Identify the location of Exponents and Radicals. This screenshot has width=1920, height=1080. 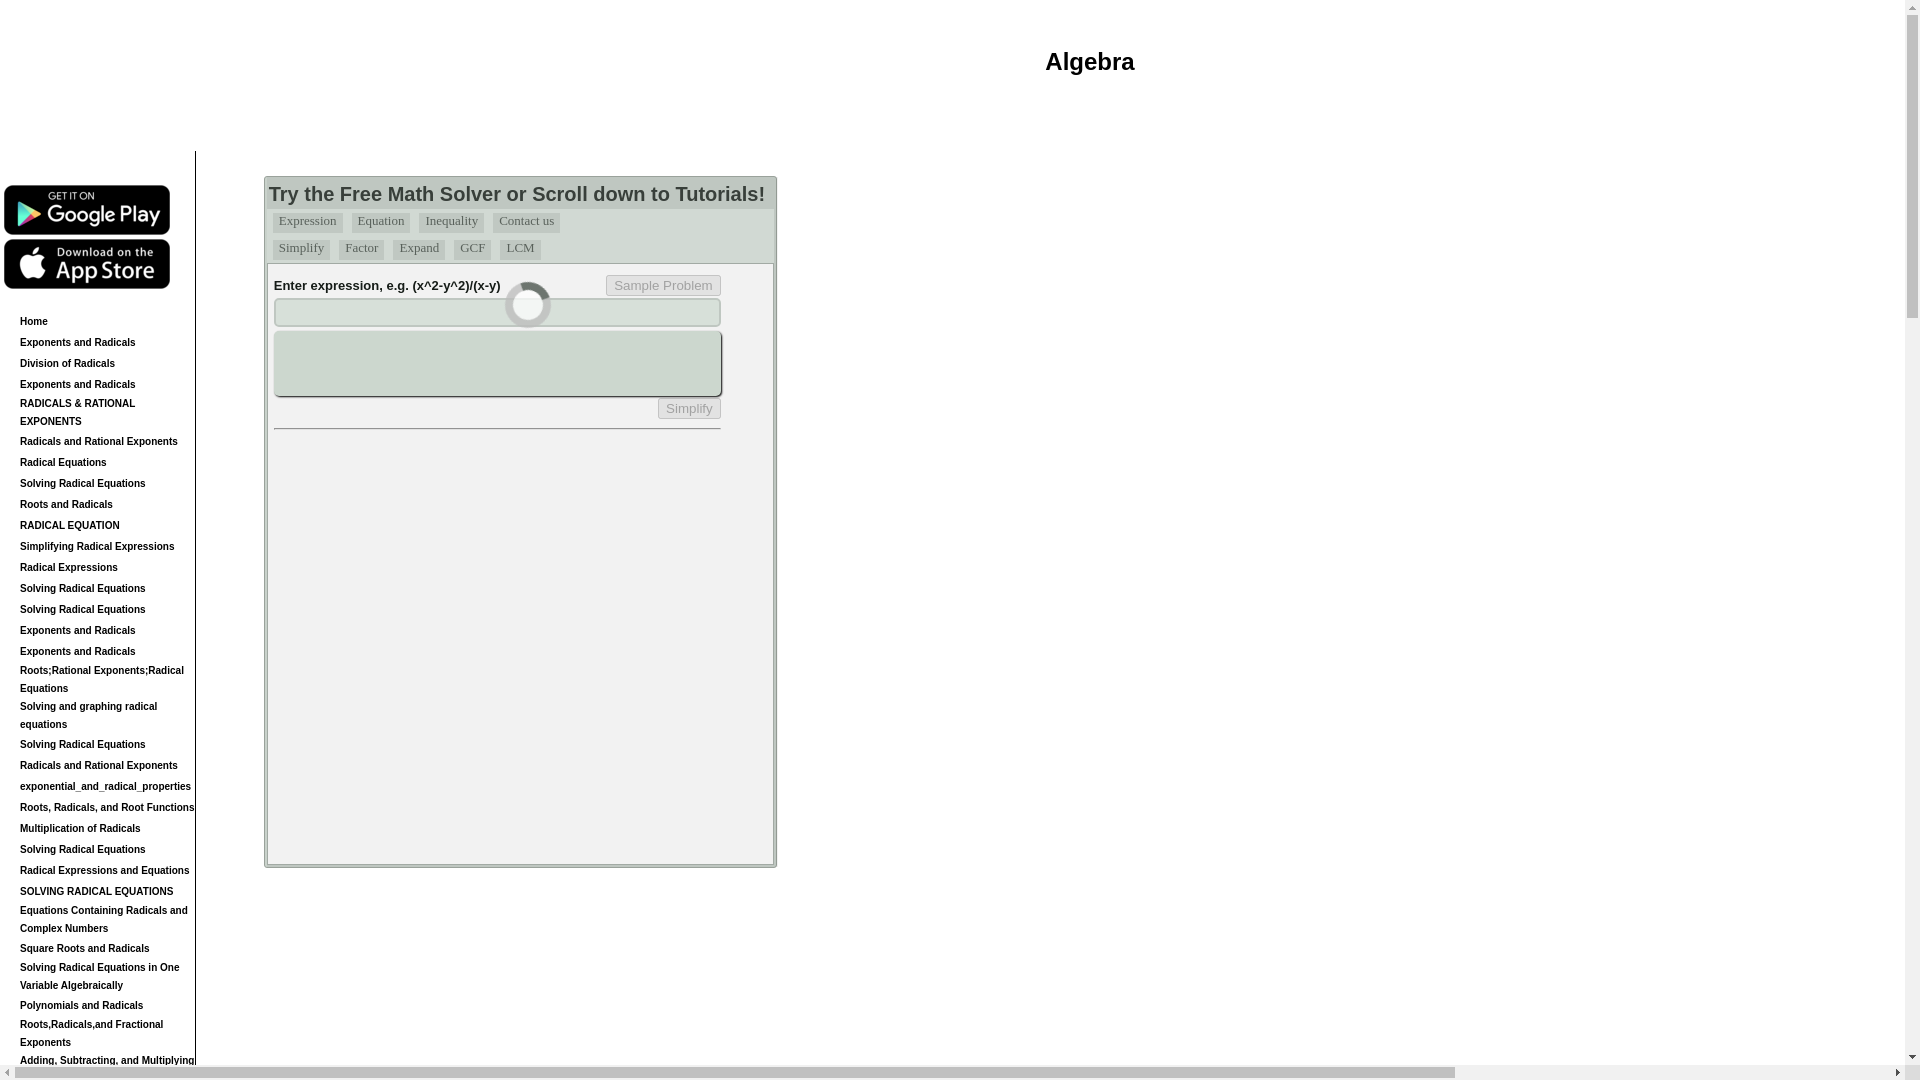
(78, 340).